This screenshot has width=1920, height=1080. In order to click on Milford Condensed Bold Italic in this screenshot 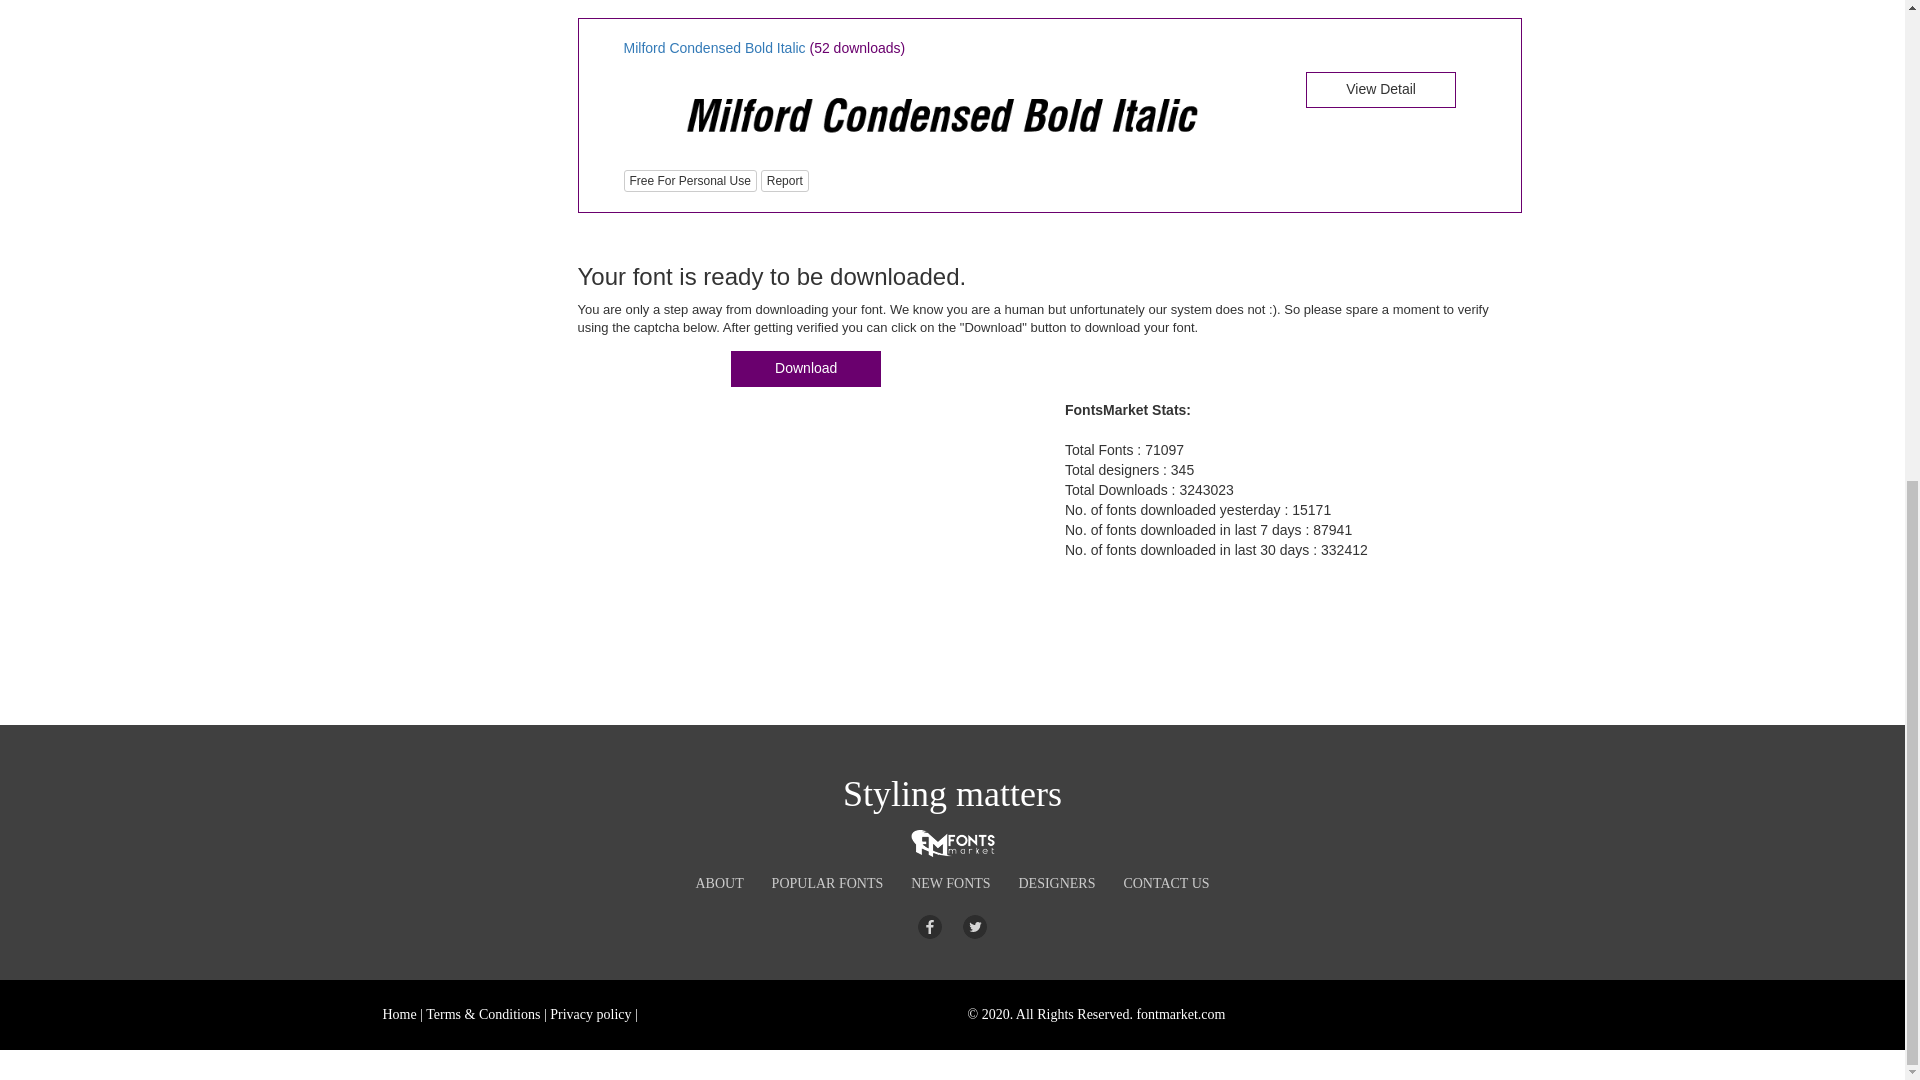, I will do `click(940, 114)`.